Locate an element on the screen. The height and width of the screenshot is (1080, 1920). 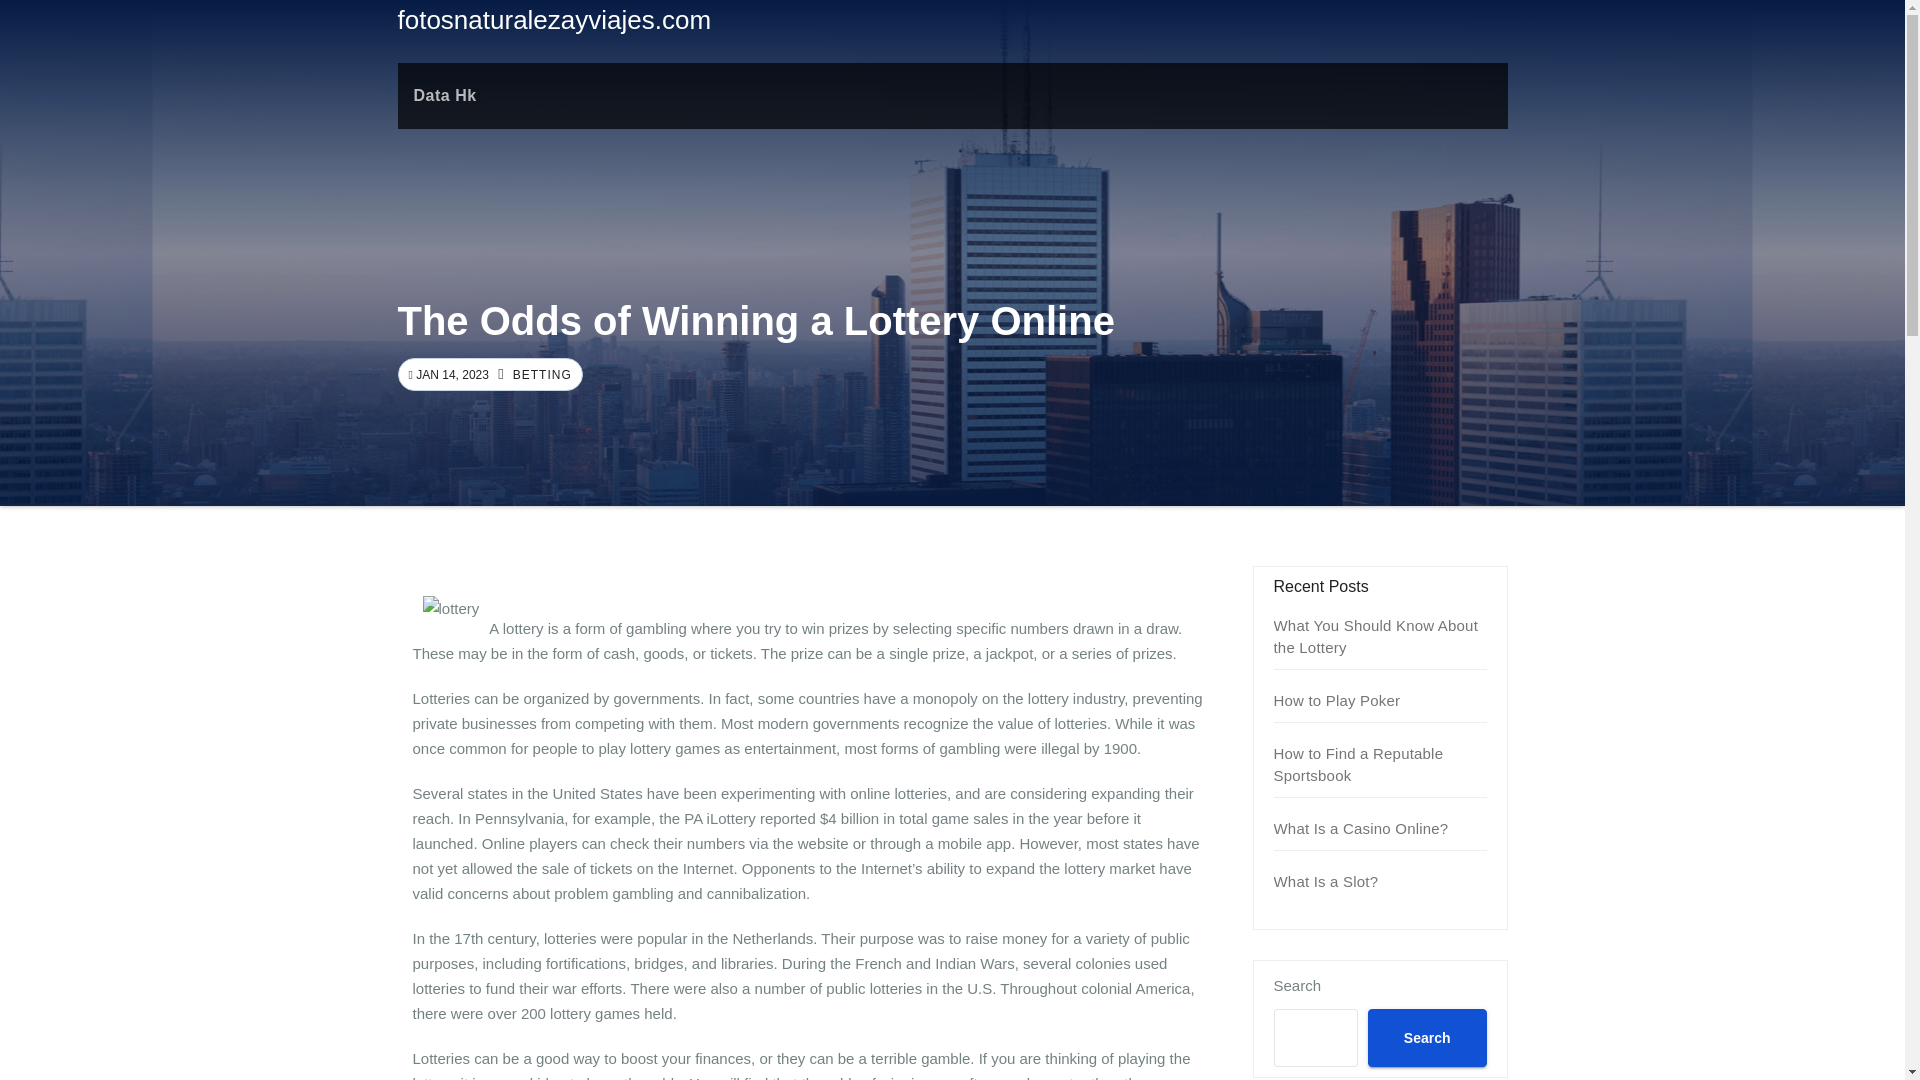
What Is a Slot? is located at coordinates (1326, 880).